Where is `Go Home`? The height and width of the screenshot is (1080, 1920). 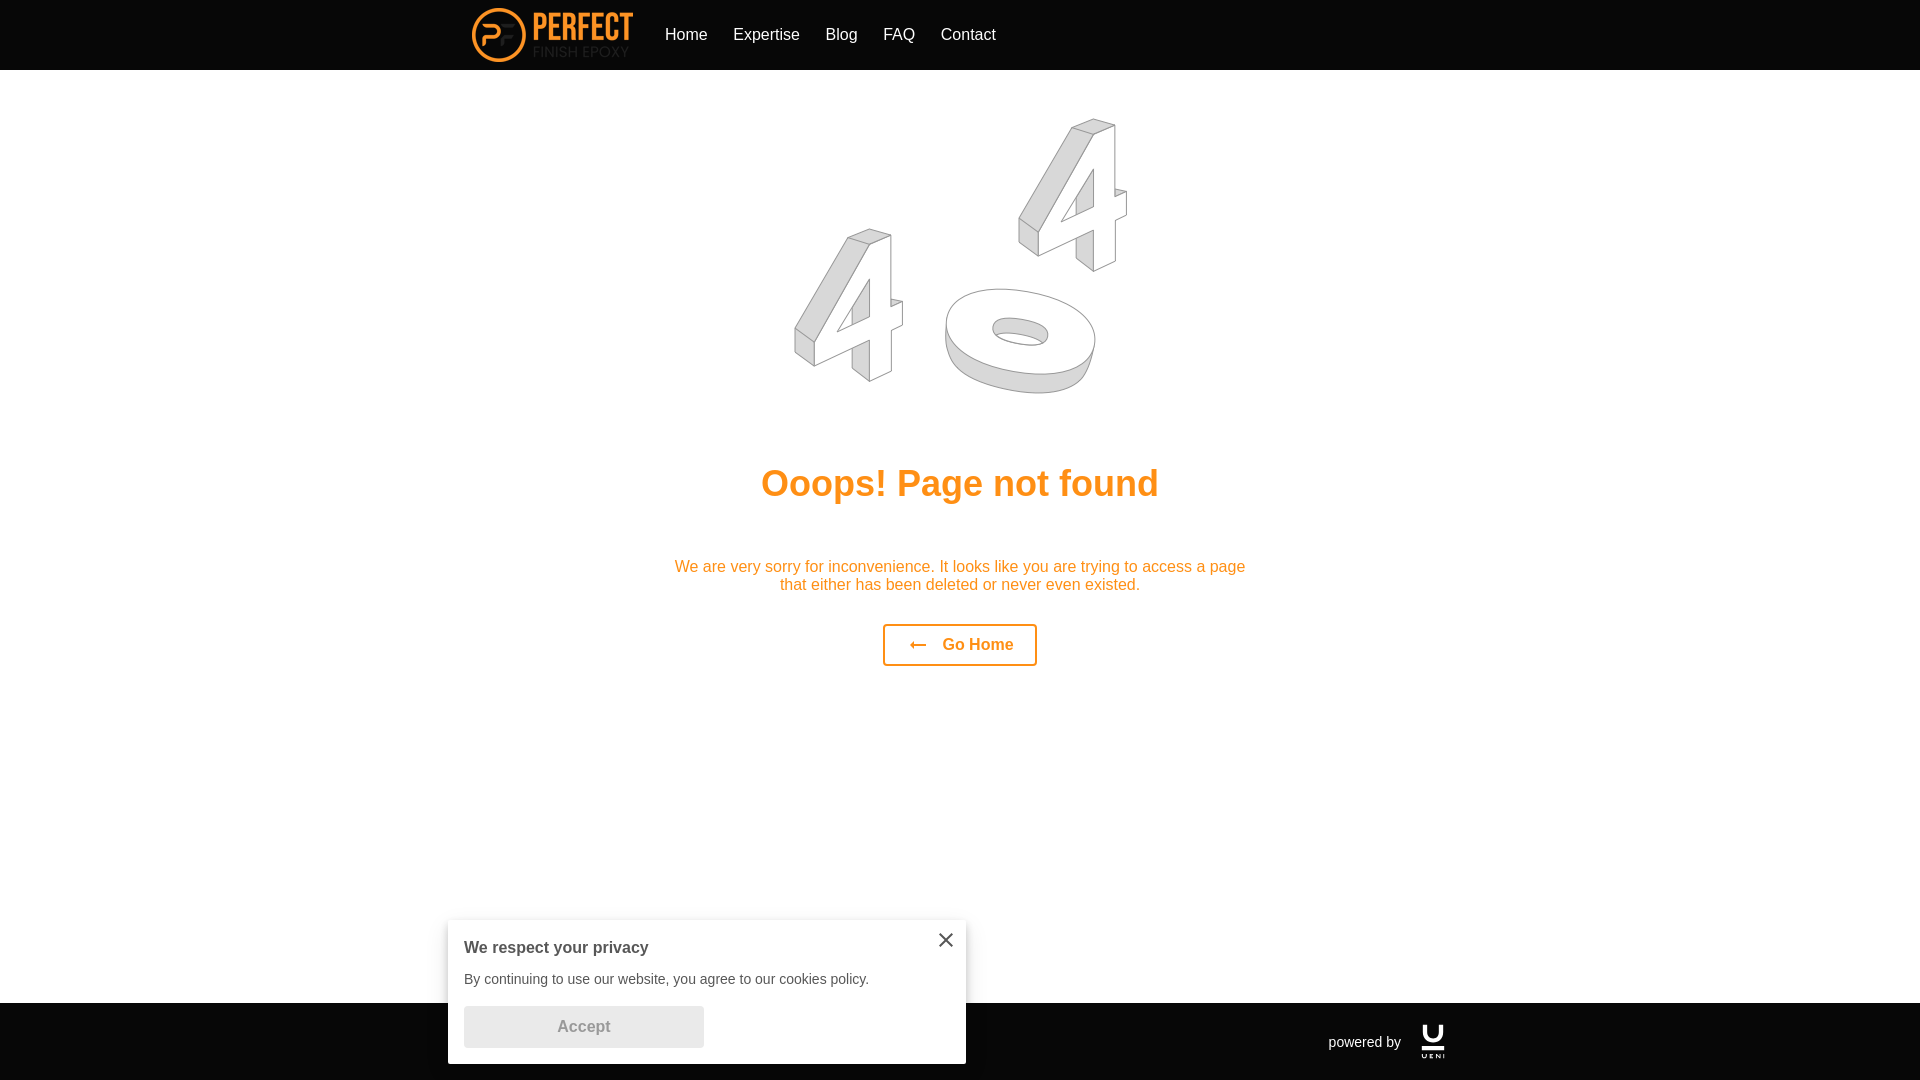 Go Home is located at coordinates (960, 645).